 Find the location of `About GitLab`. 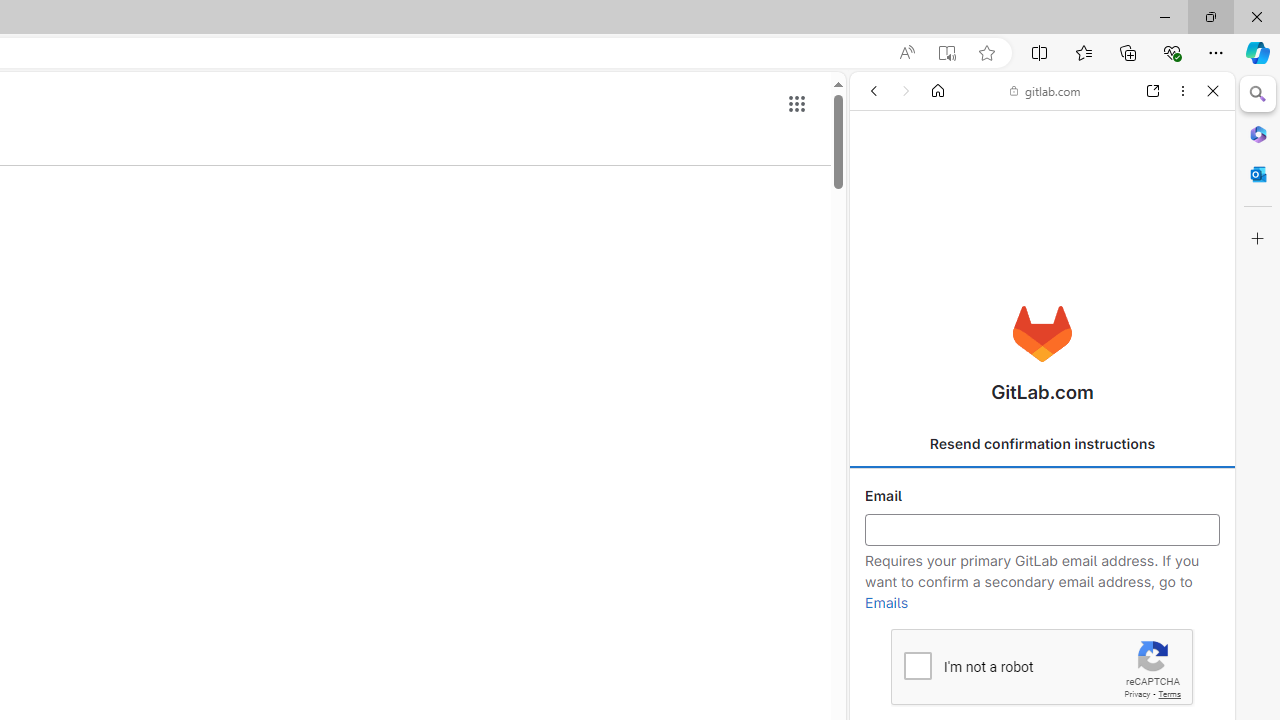

About GitLab is located at coordinates (1042, 592).